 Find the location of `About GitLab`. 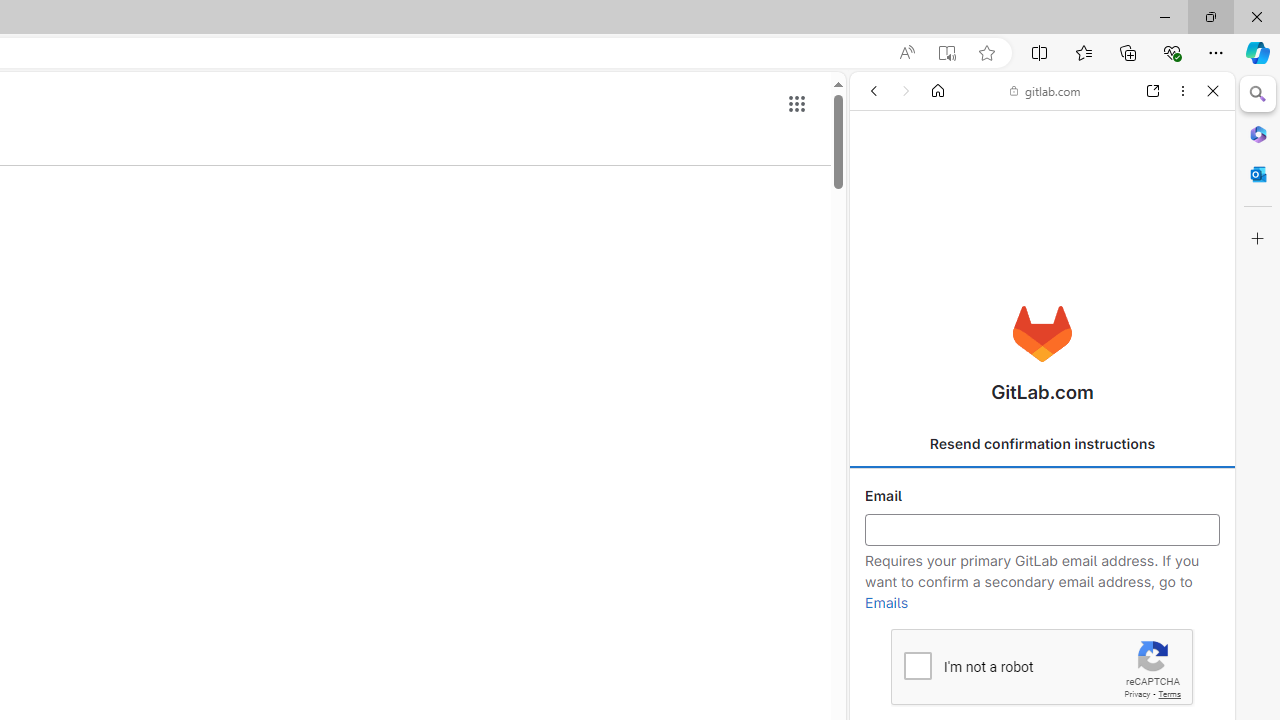

About GitLab is located at coordinates (1042, 592).